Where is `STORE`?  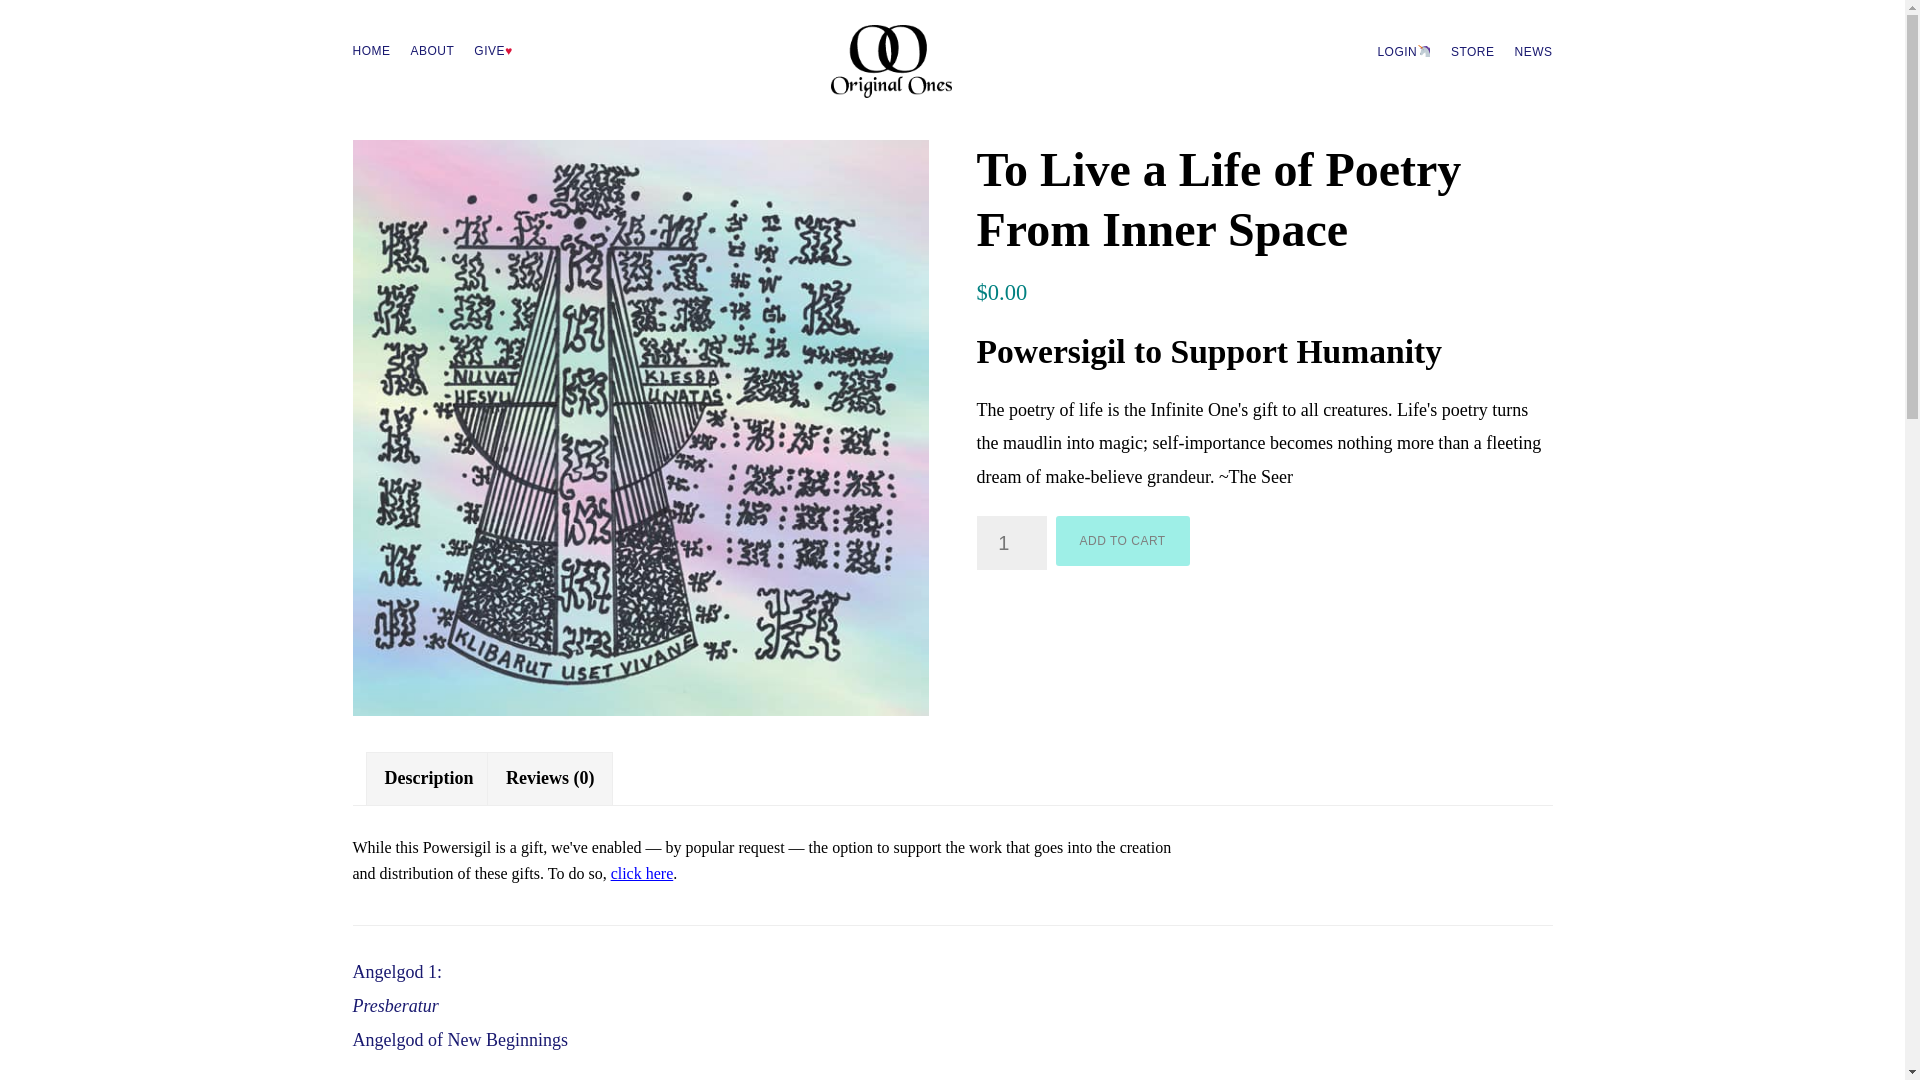
STORE is located at coordinates (1473, 51).